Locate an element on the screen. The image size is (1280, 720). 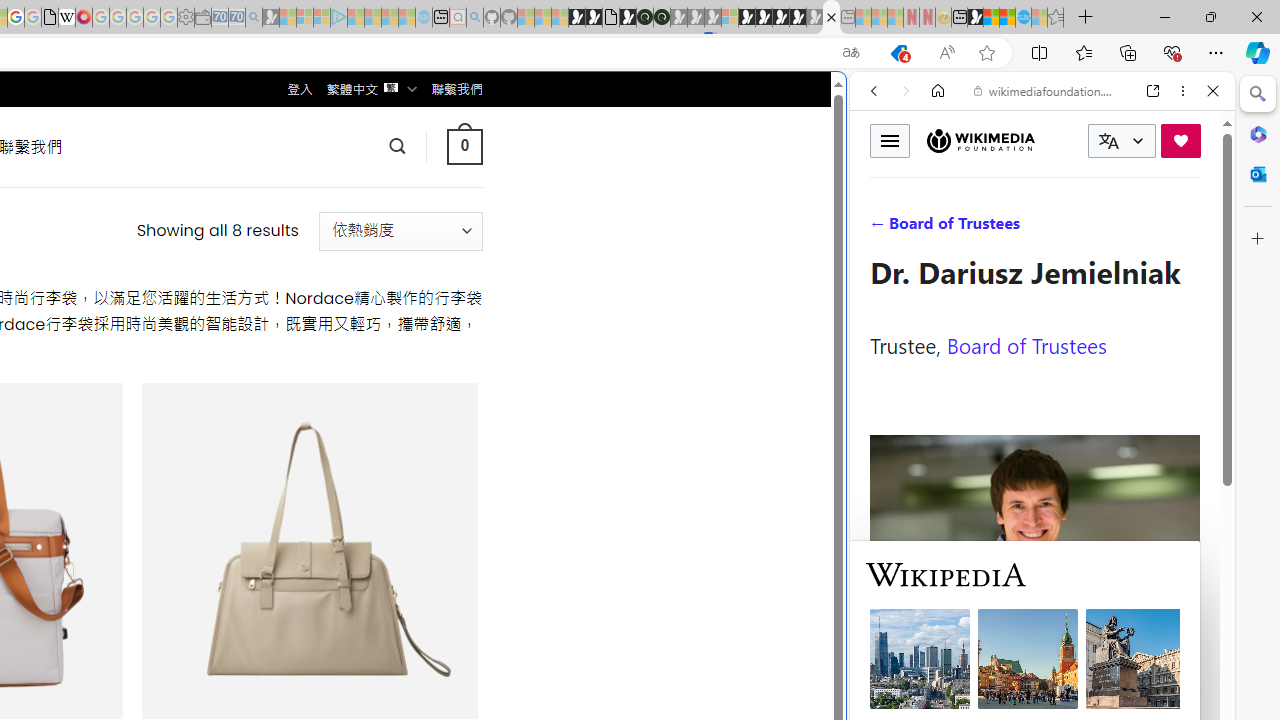
 0  is located at coordinates (464, 146).